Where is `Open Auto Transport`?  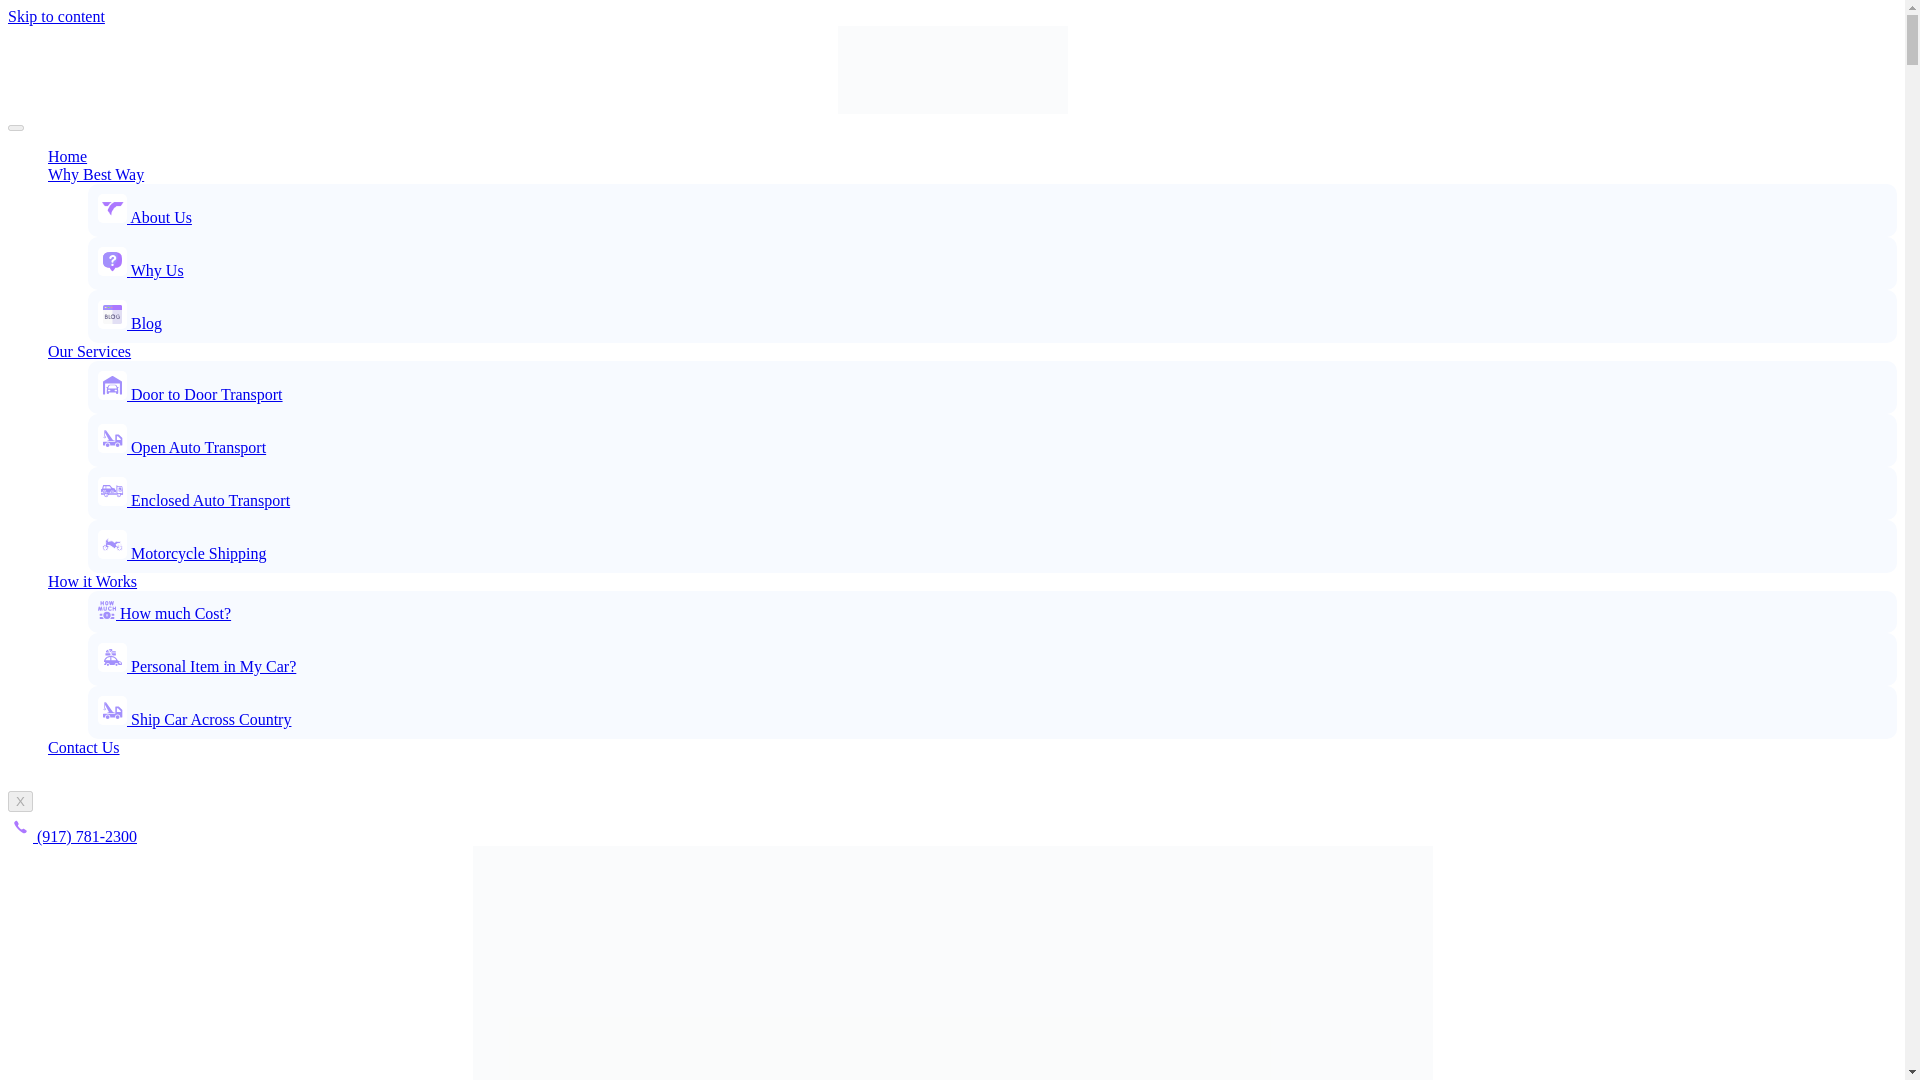
Open Auto Transport is located at coordinates (182, 446).